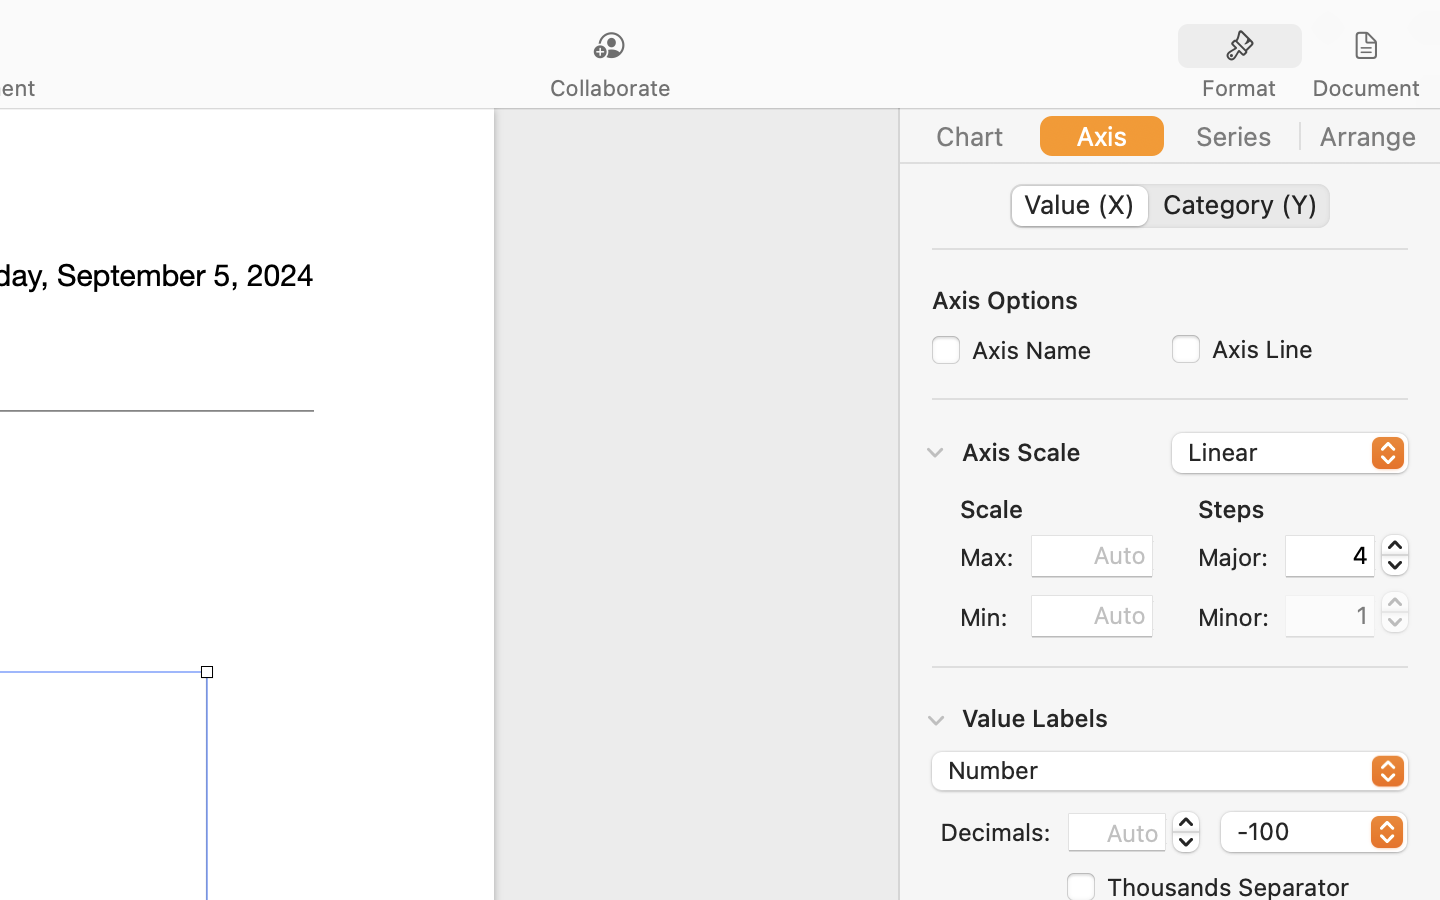  I want to click on Decimals:, so click(995, 831).